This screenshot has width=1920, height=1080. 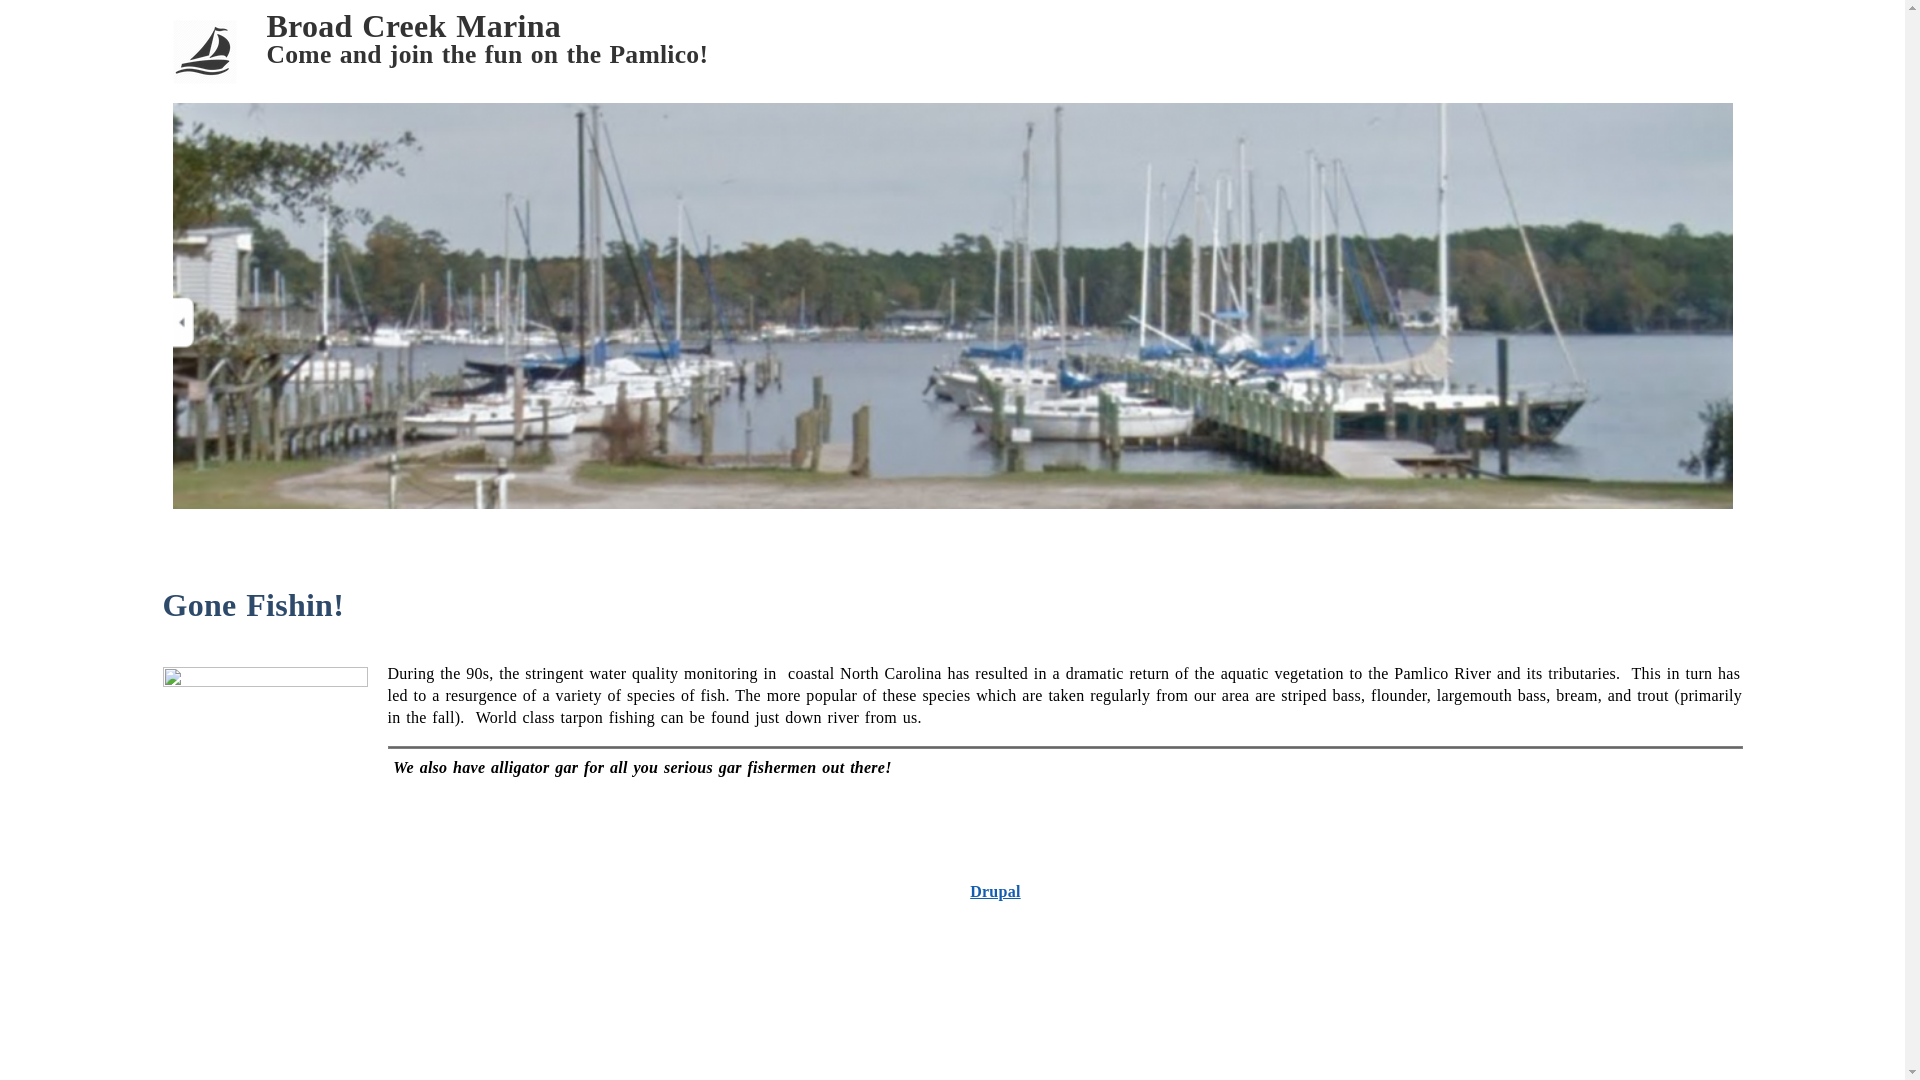 What do you see at coordinates (413, 26) in the screenshot?
I see `Broad Creek Marina` at bounding box center [413, 26].